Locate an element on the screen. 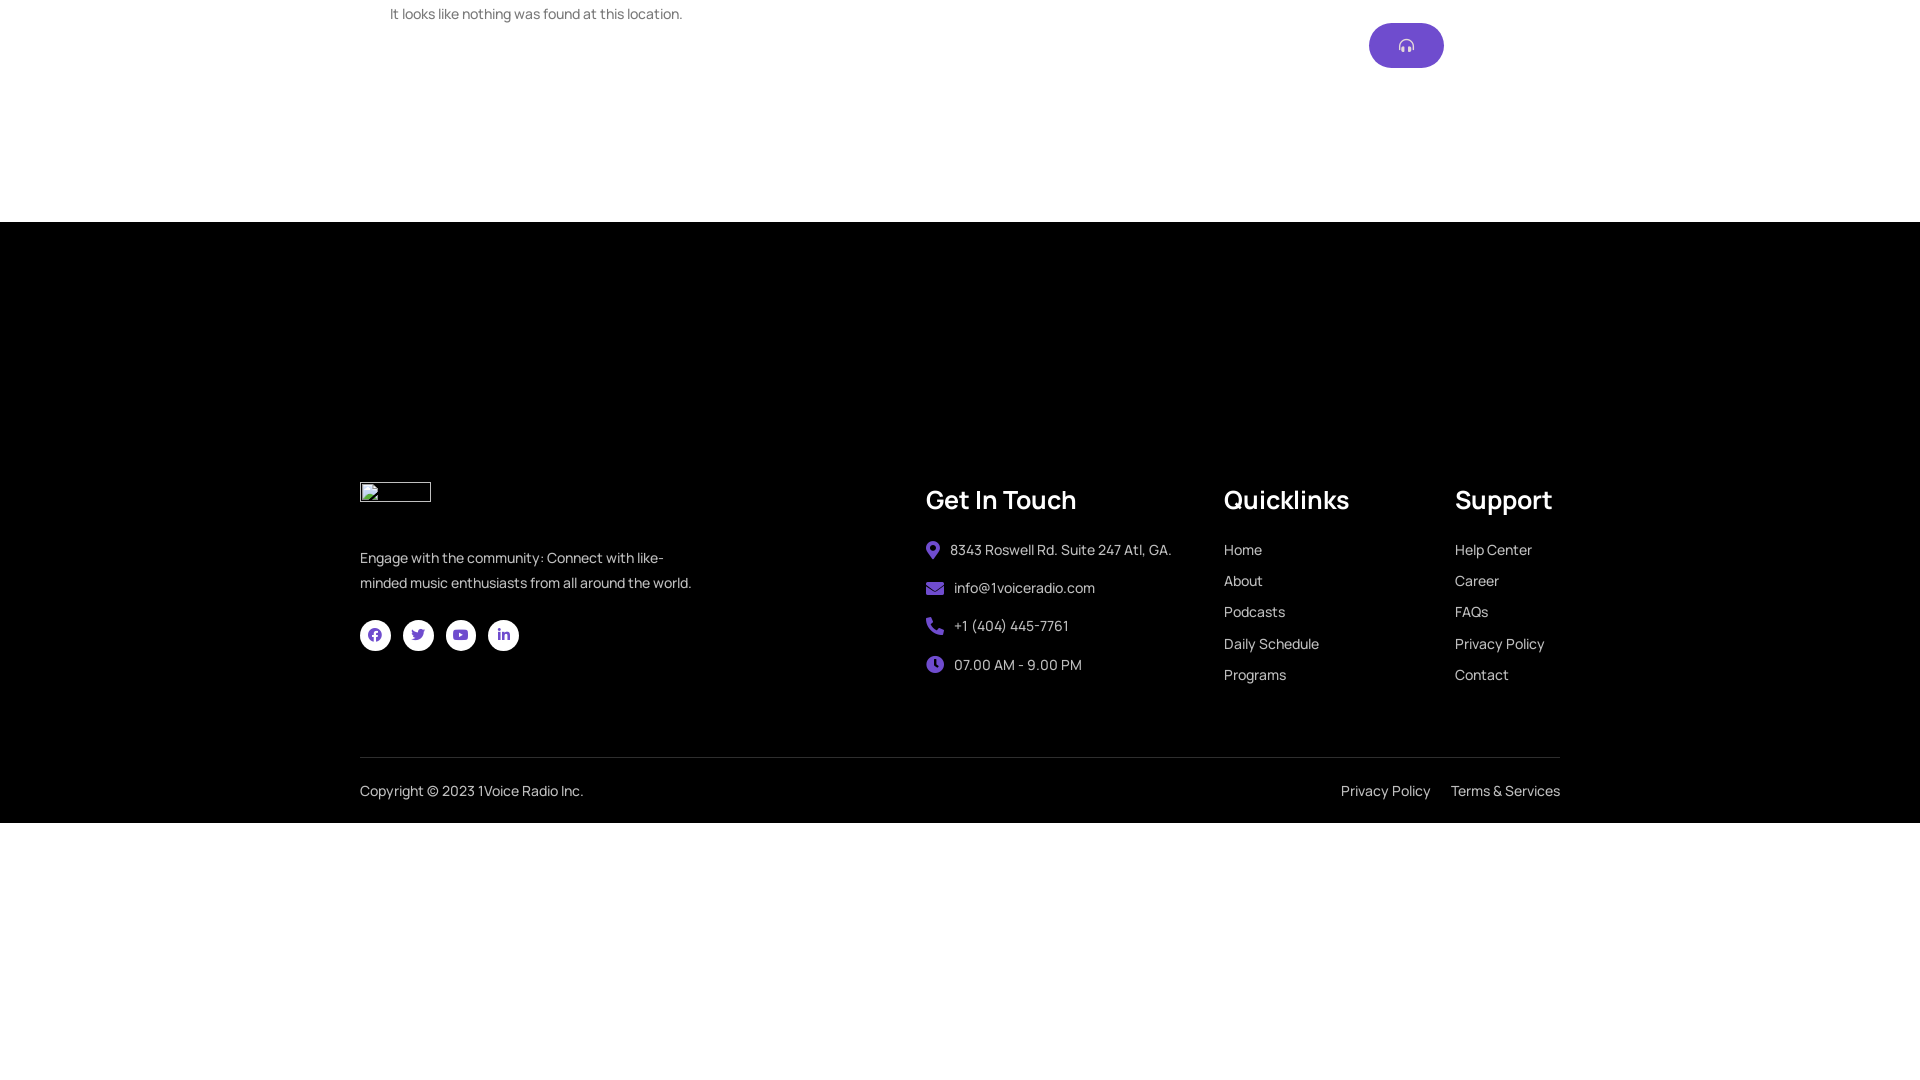 The image size is (1920, 1080). 07.00 AM - 9.00 PM is located at coordinates (1004, 664).